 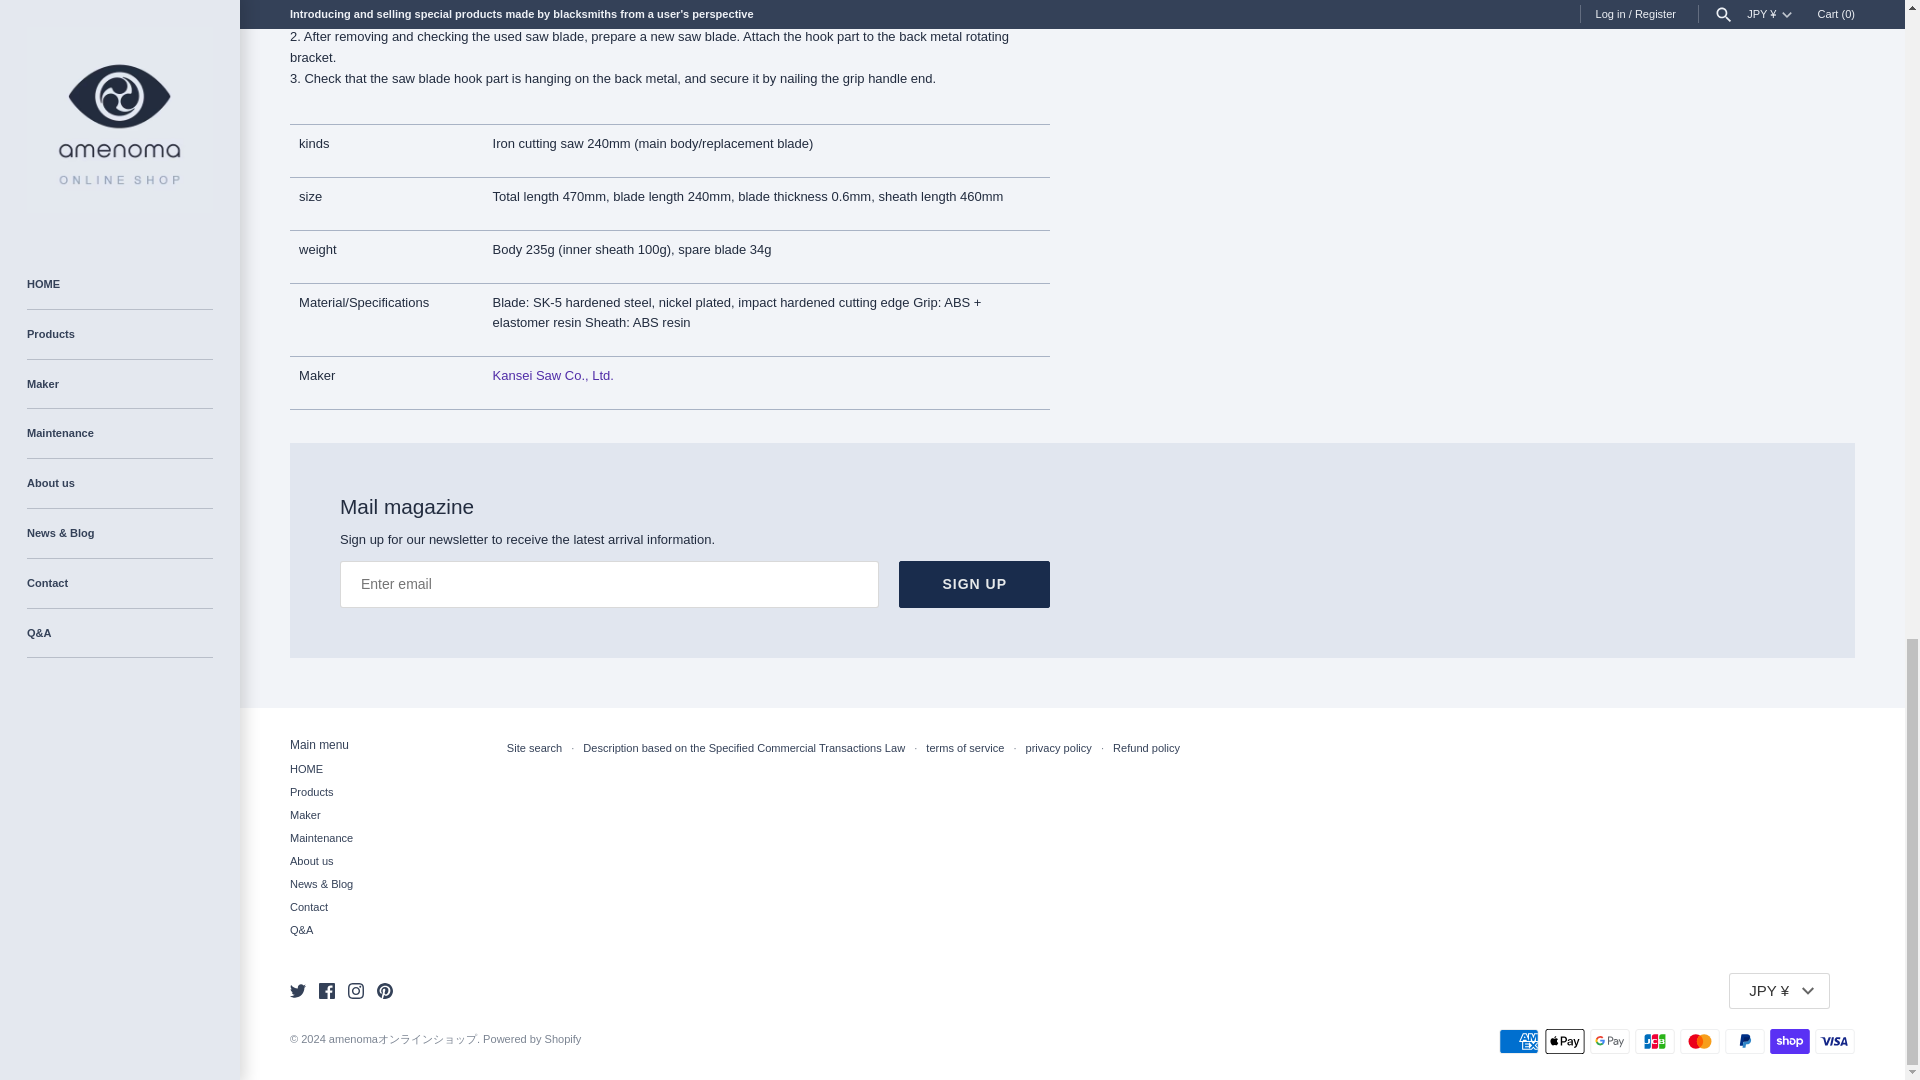 I want to click on Google Pay, so click(x=1610, y=1042).